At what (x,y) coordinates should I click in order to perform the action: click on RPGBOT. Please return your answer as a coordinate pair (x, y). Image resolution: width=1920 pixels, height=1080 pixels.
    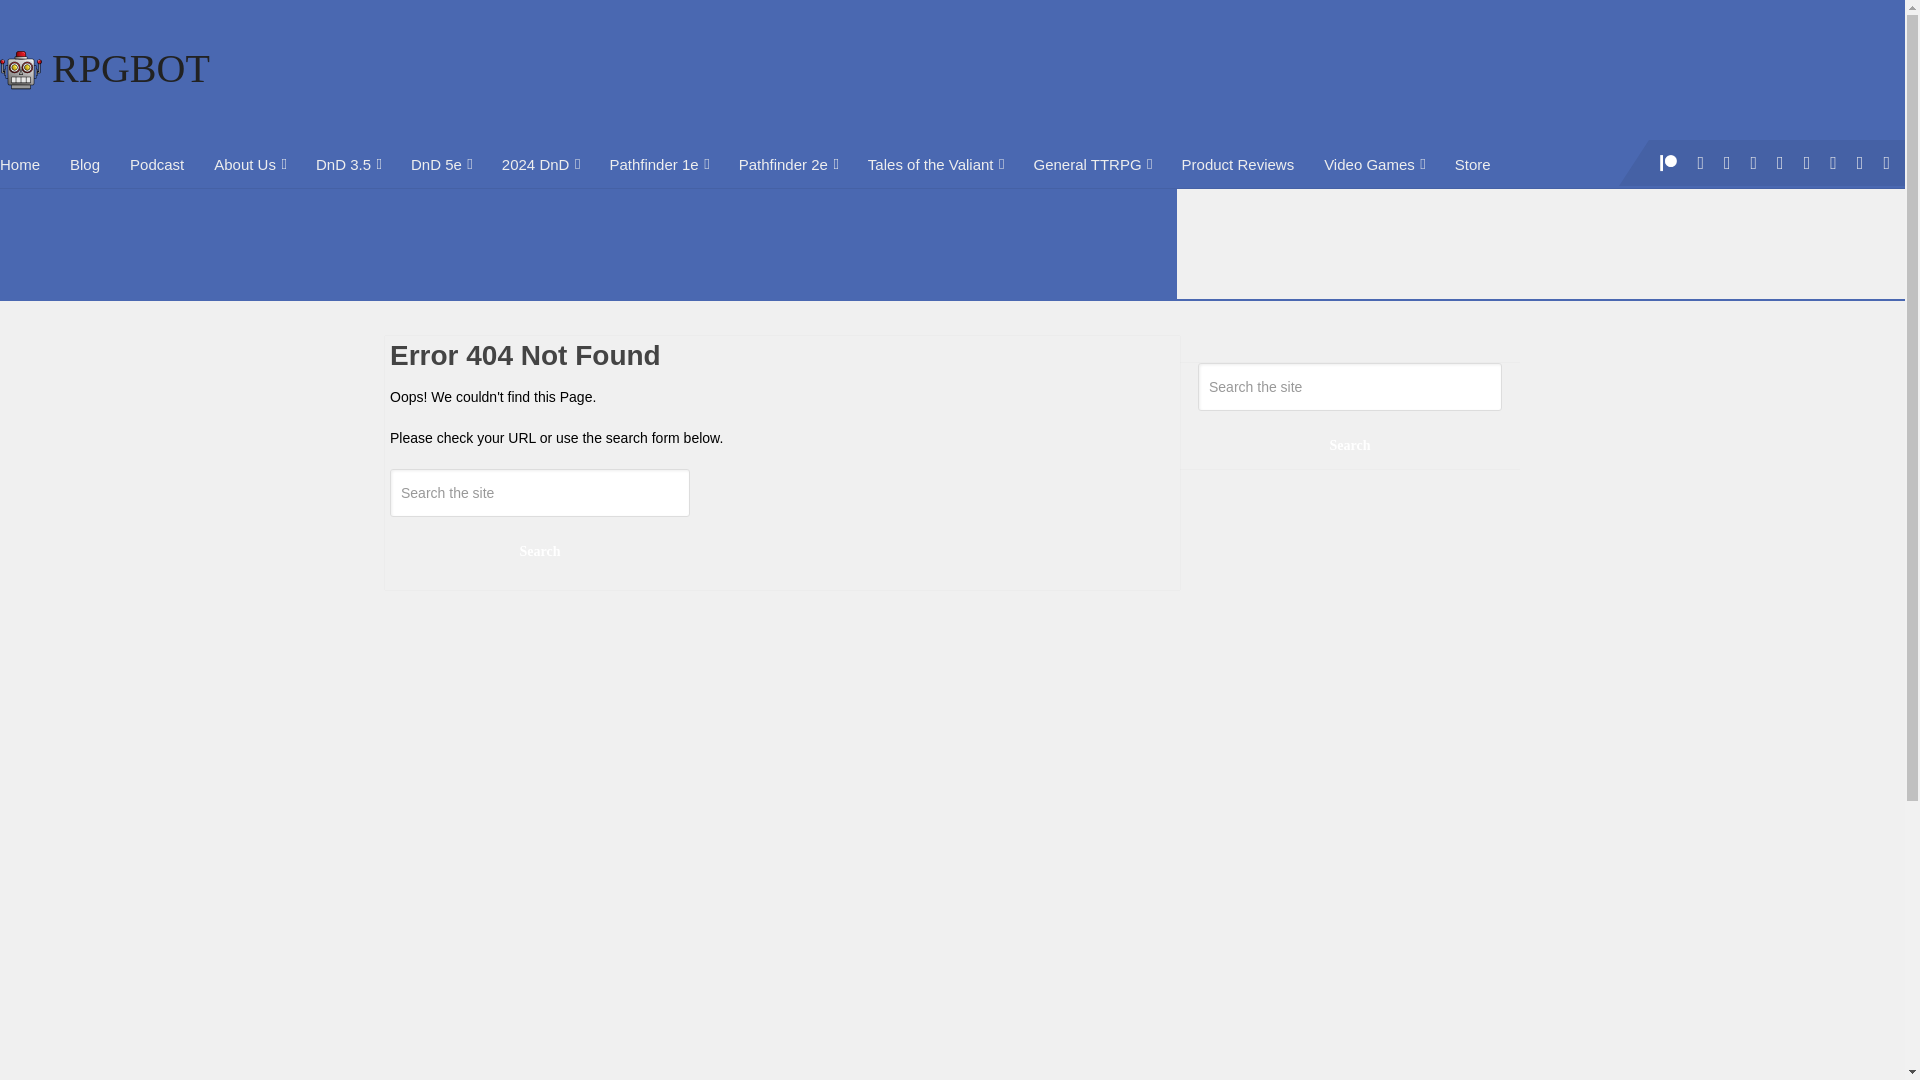
    Looking at the image, I should click on (104, 69).